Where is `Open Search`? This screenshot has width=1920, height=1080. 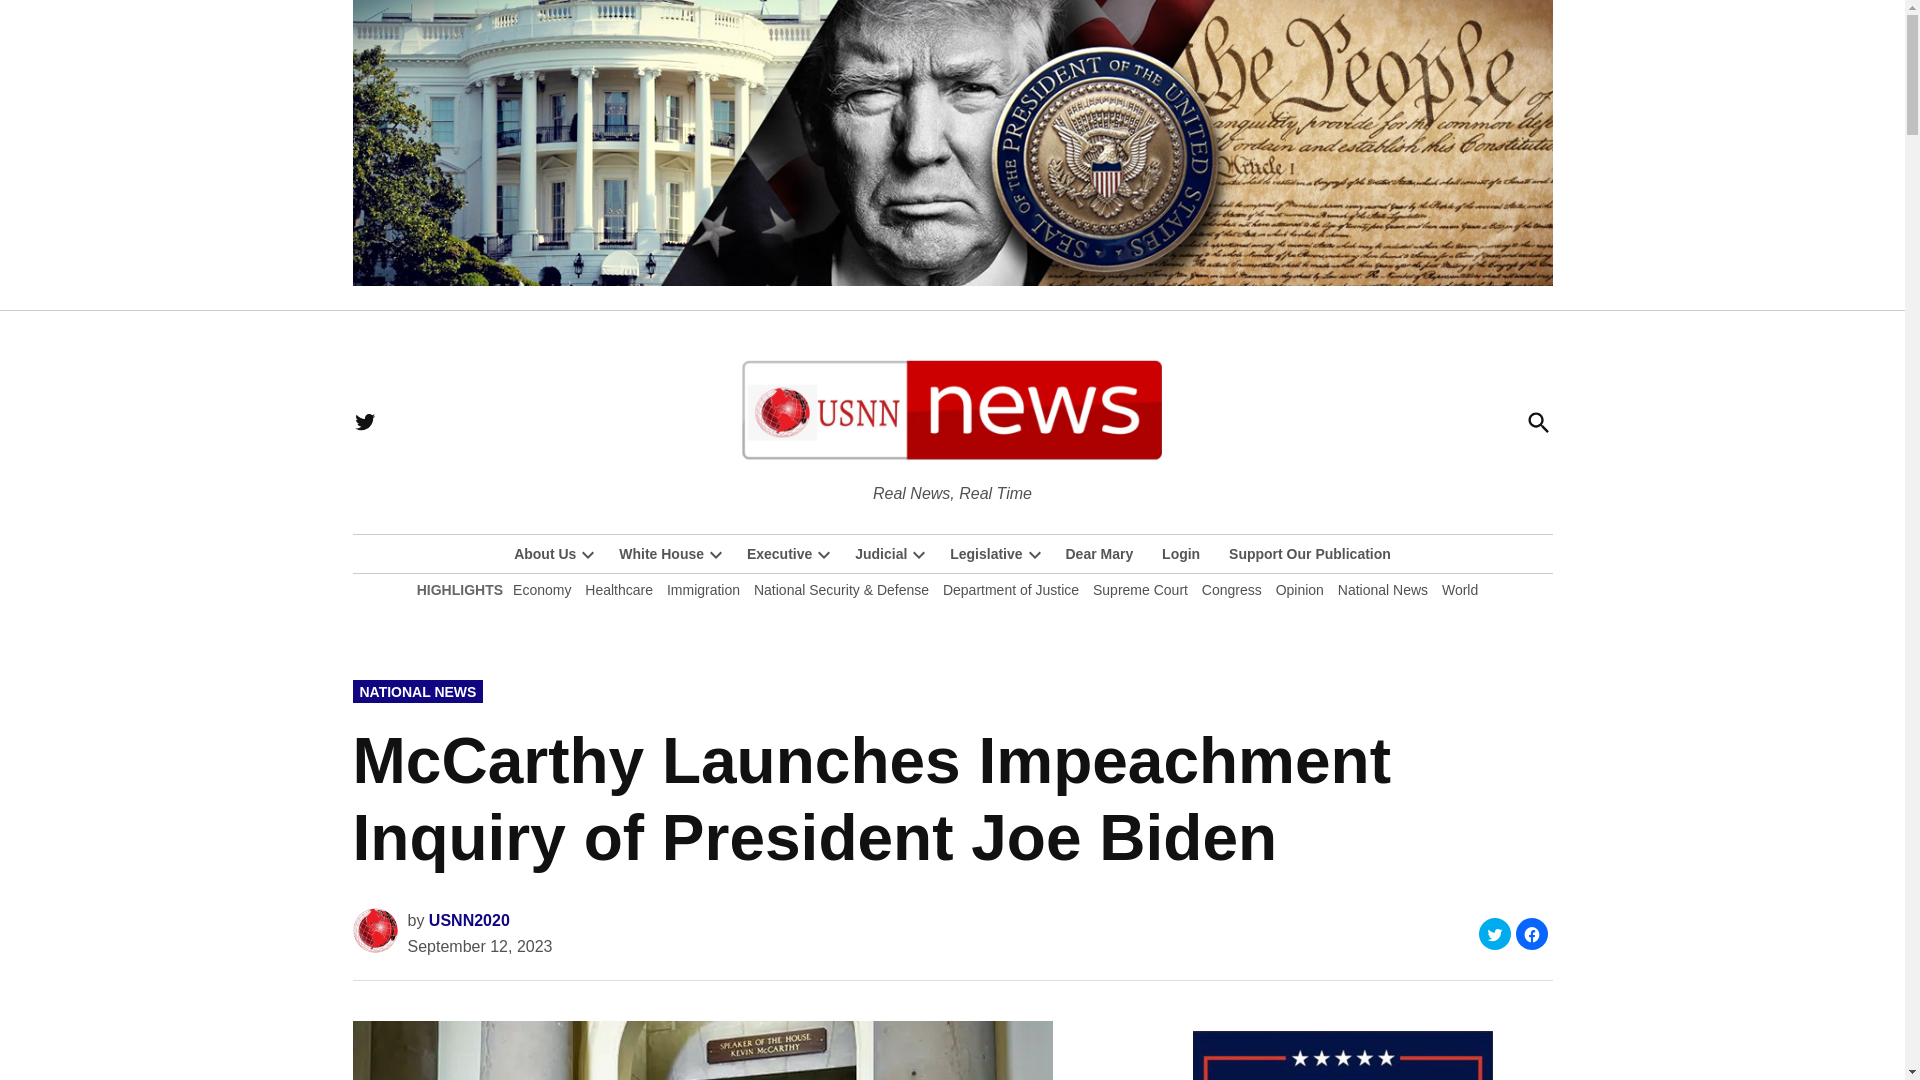 Open Search is located at coordinates (1538, 422).